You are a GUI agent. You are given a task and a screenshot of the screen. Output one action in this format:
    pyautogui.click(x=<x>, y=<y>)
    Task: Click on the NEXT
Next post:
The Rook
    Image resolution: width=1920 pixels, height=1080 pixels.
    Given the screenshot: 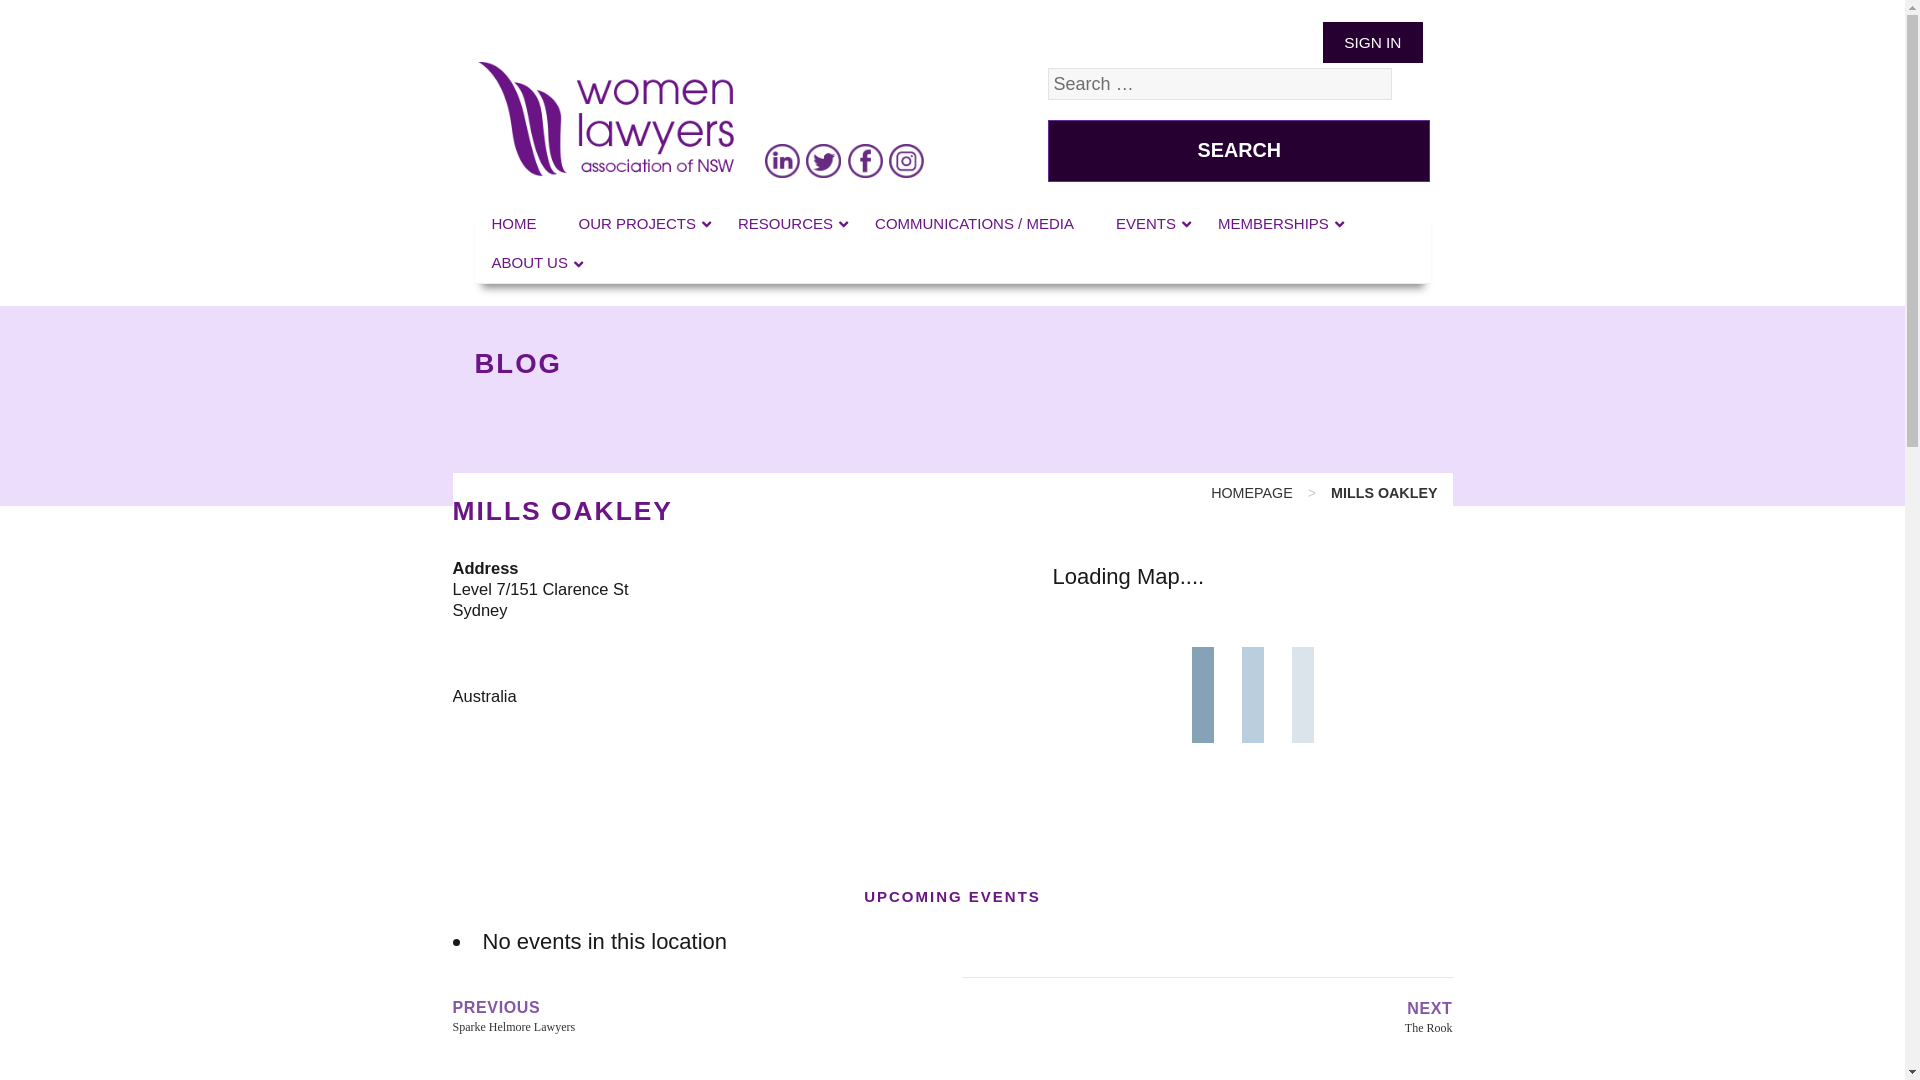 What is the action you would take?
    pyautogui.click(x=1207, y=1017)
    